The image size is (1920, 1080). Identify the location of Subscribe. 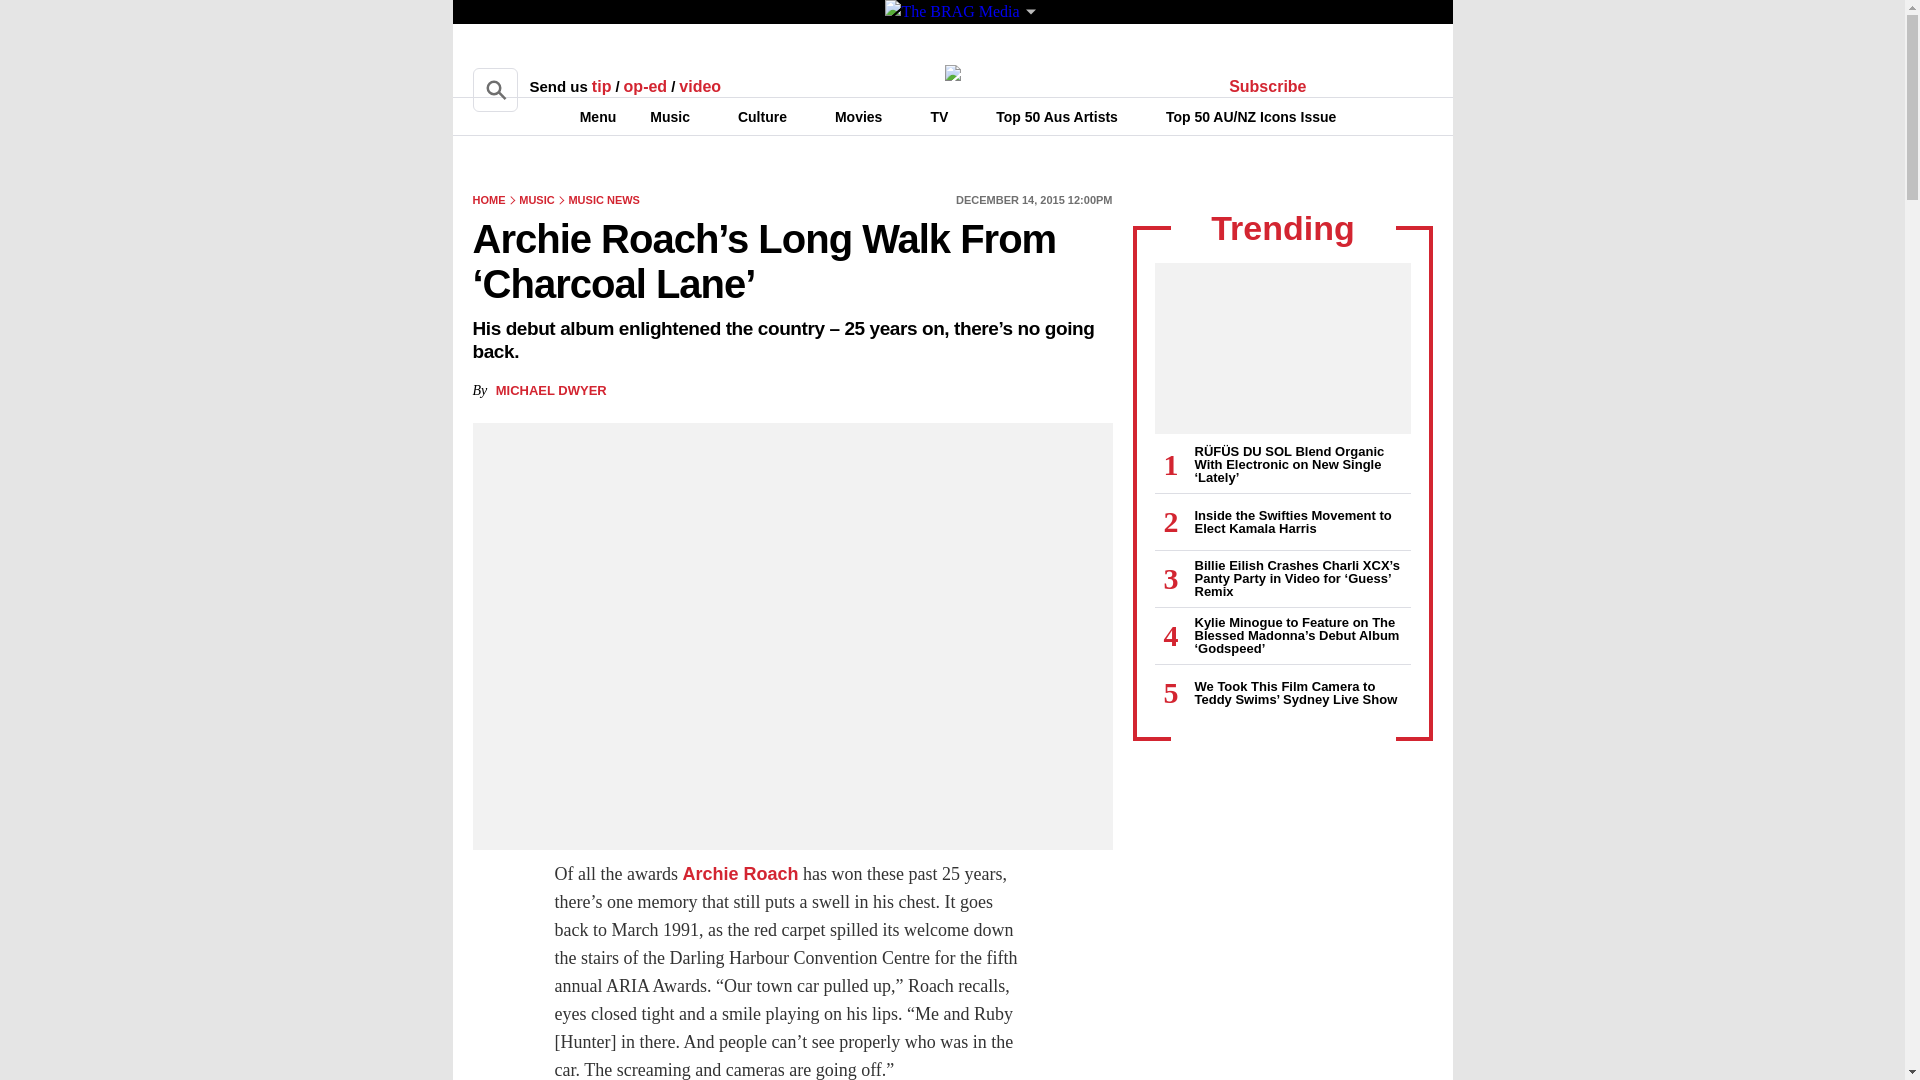
(1268, 86).